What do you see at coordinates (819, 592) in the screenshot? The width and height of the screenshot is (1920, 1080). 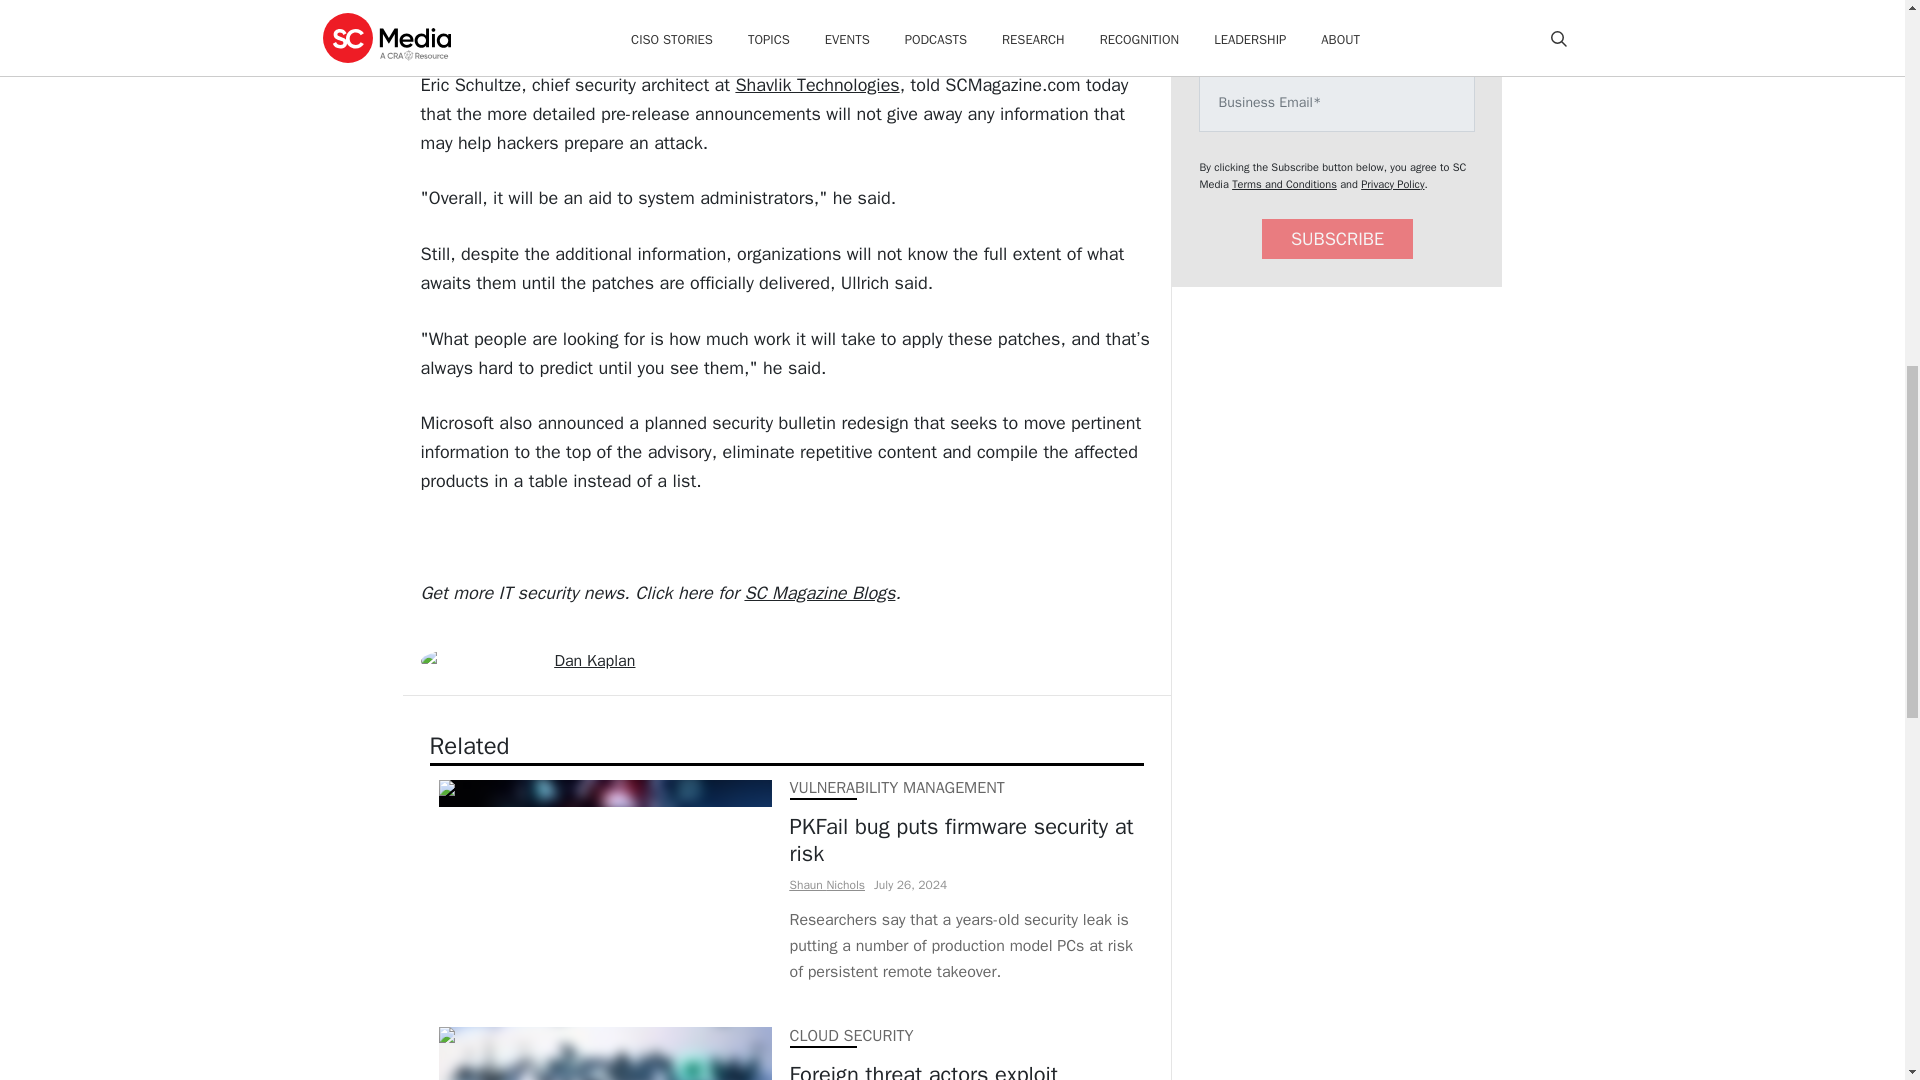 I see `SC Magazine Blogs` at bounding box center [819, 592].